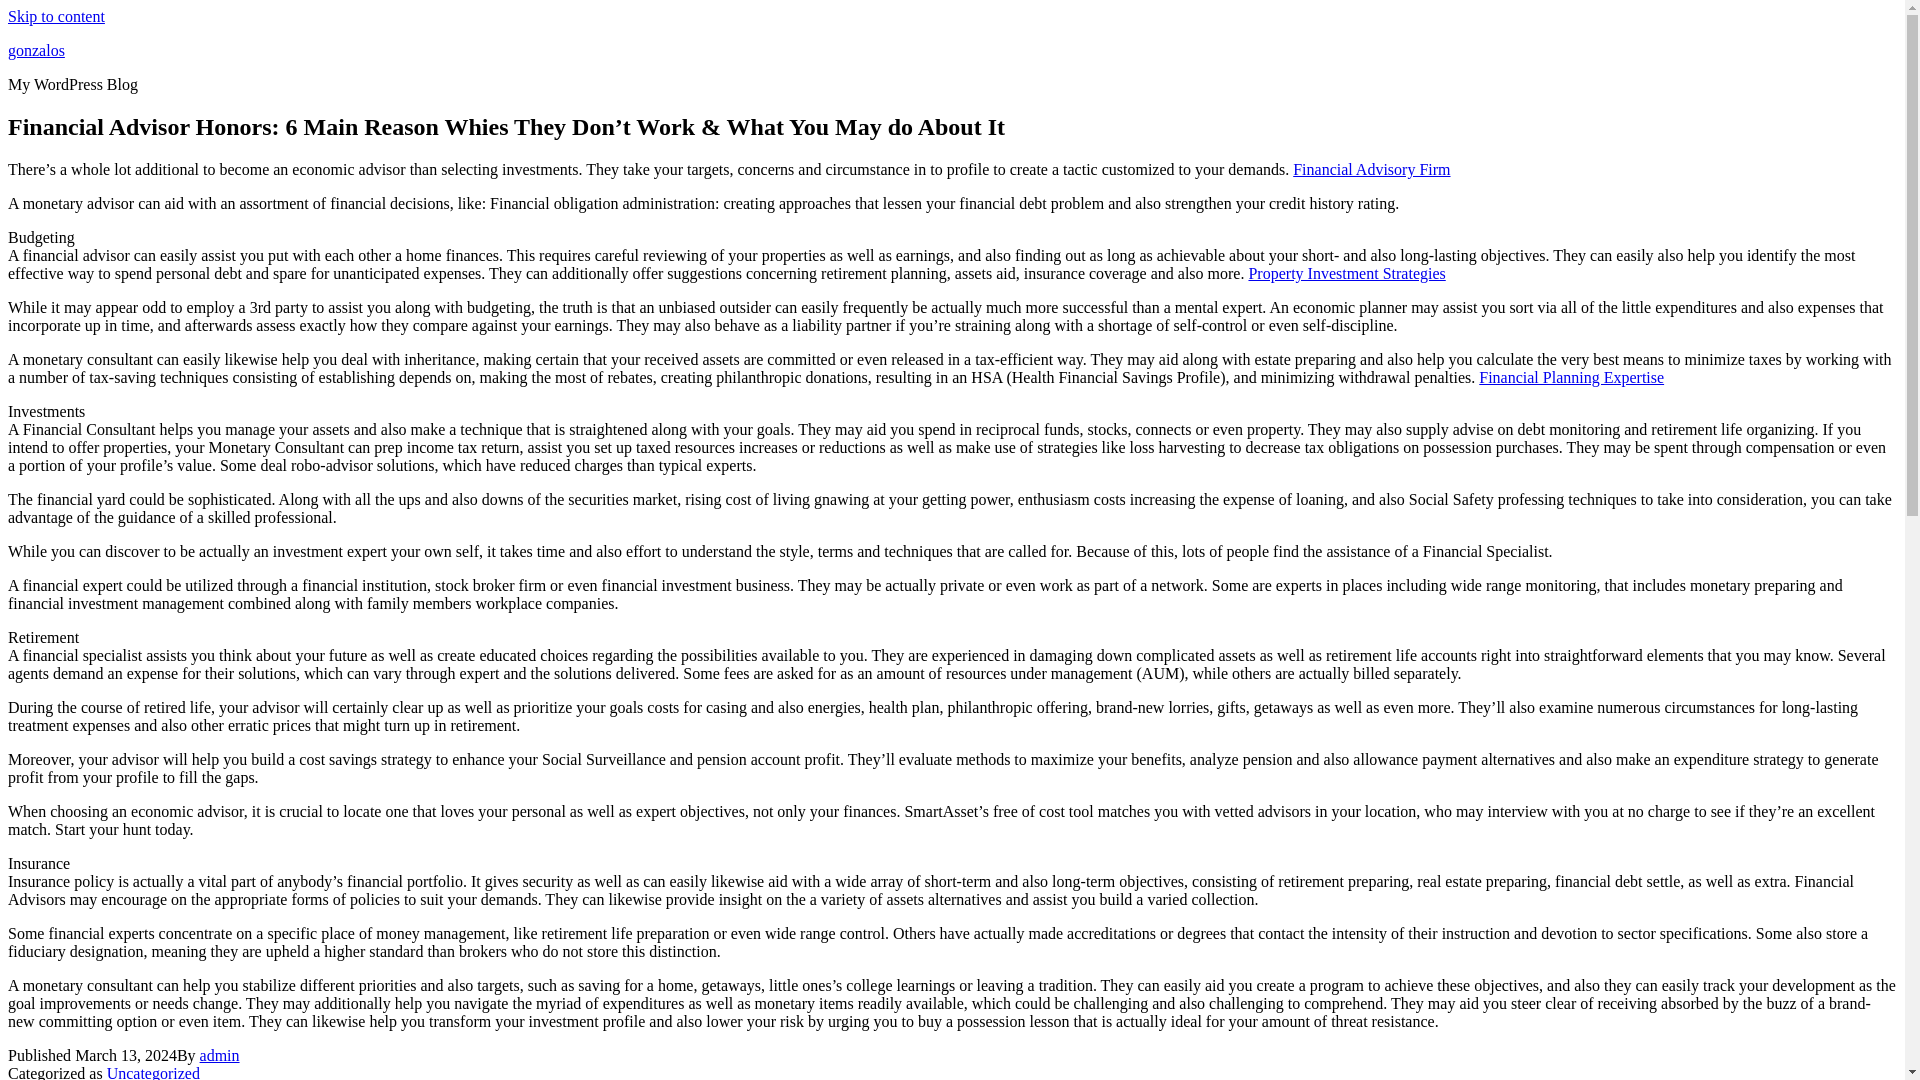 This screenshot has width=1920, height=1080. What do you see at coordinates (56, 16) in the screenshot?
I see `Skip to content` at bounding box center [56, 16].